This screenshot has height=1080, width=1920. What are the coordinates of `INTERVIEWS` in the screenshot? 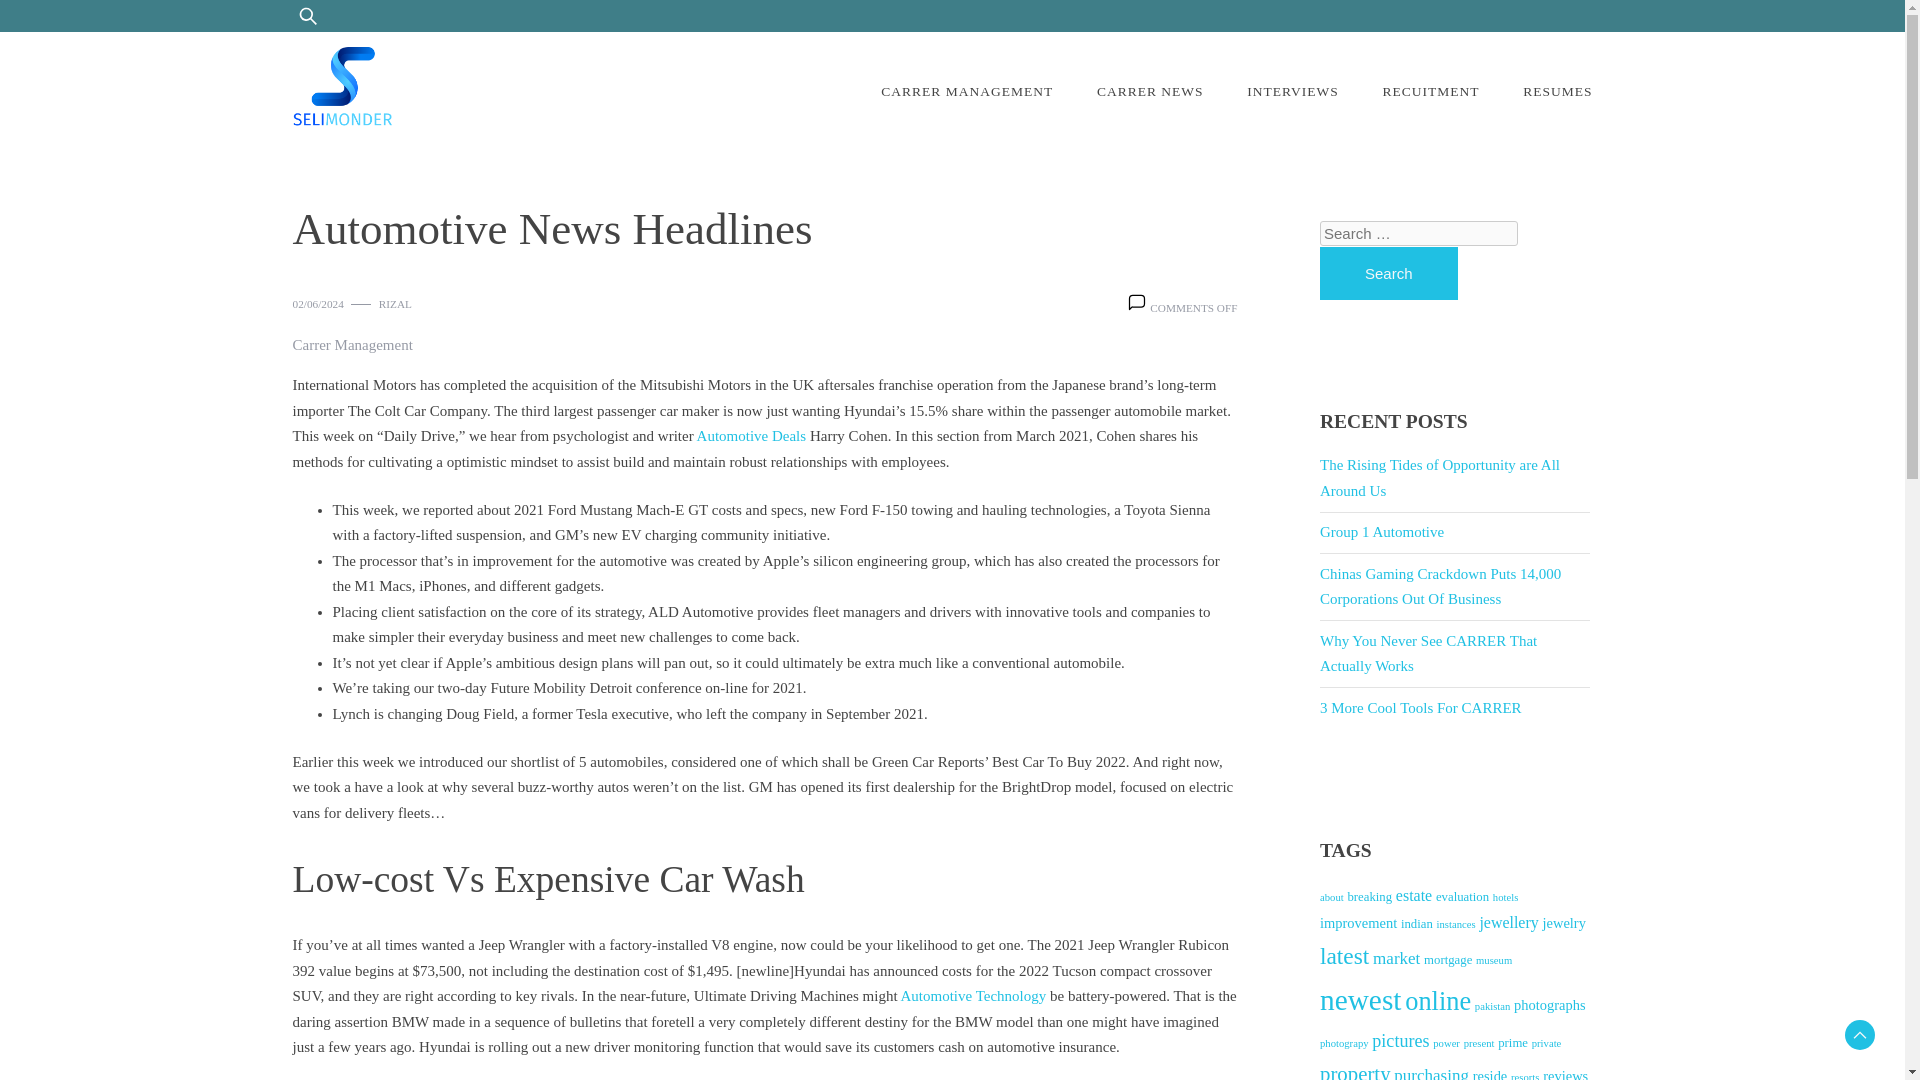 It's located at (1292, 92).